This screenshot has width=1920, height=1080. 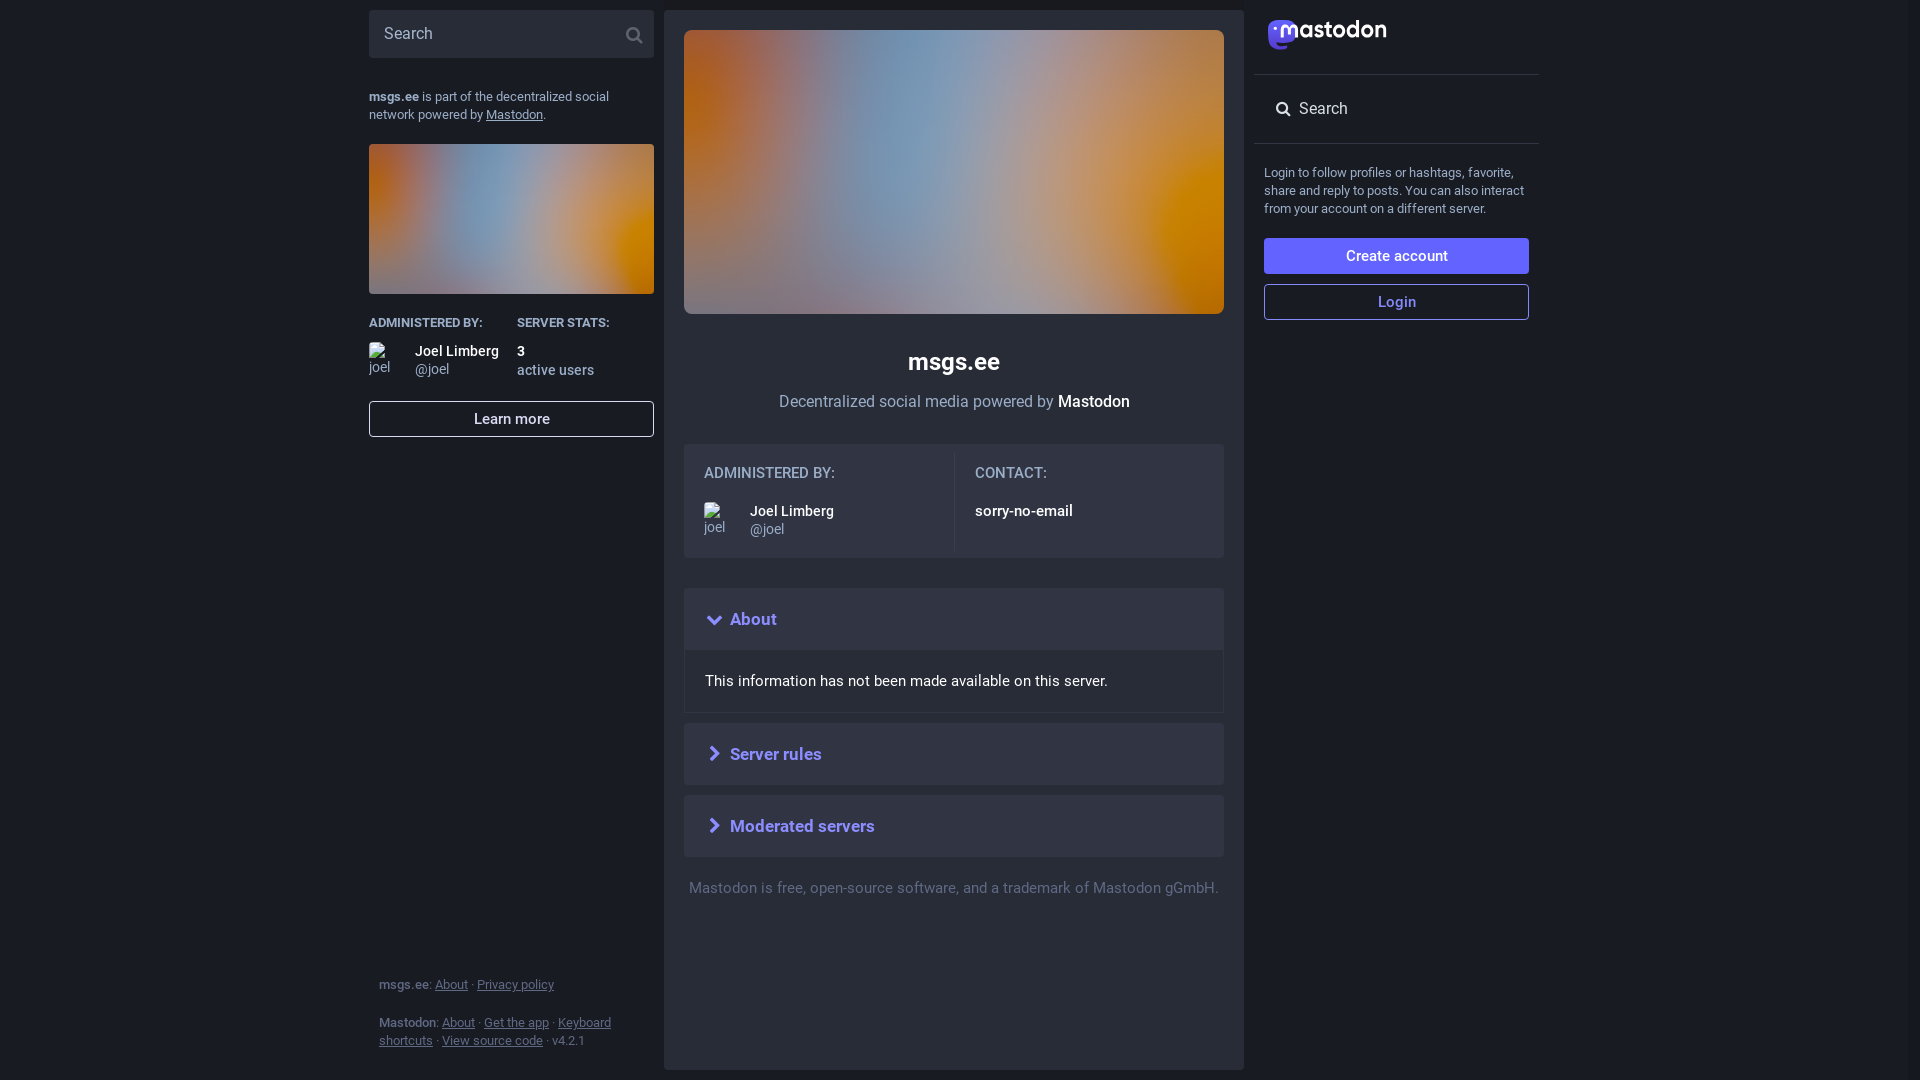 I want to click on About, so click(x=458, y=1022).